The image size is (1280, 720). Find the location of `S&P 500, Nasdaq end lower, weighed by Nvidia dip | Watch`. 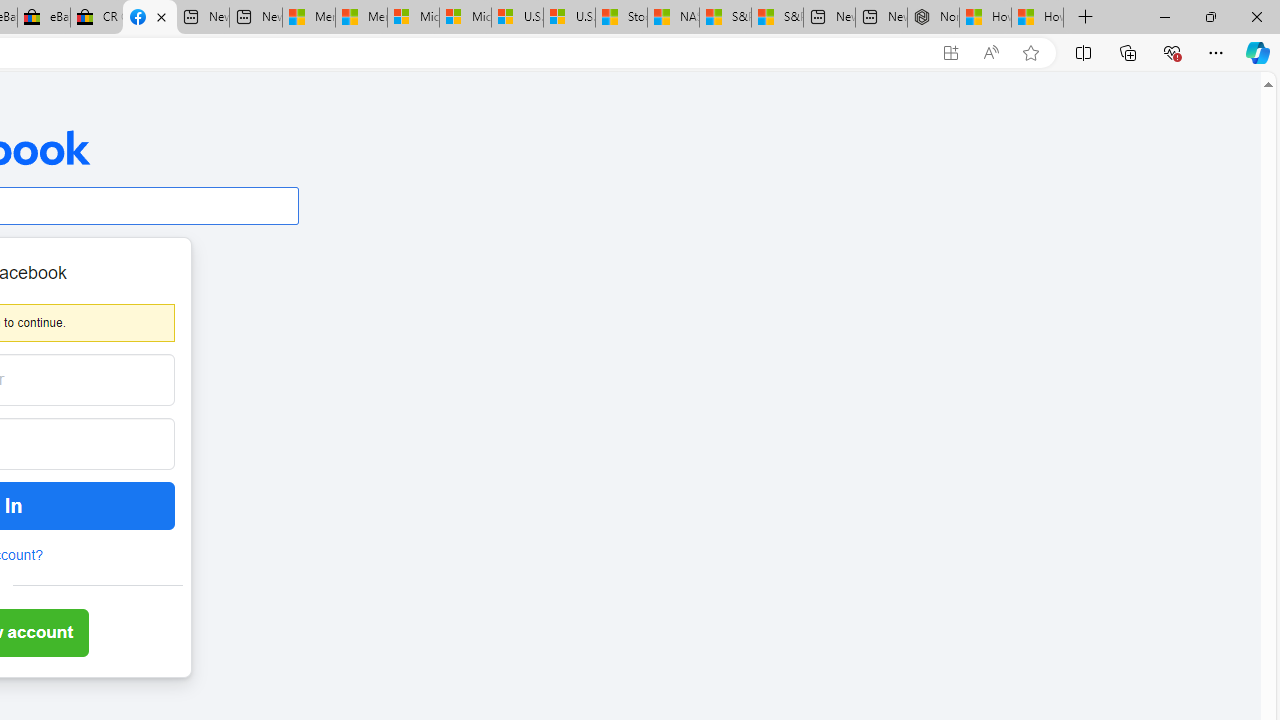

S&P 500, Nasdaq end lower, weighed by Nvidia dip | Watch is located at coordinates (776, 18).